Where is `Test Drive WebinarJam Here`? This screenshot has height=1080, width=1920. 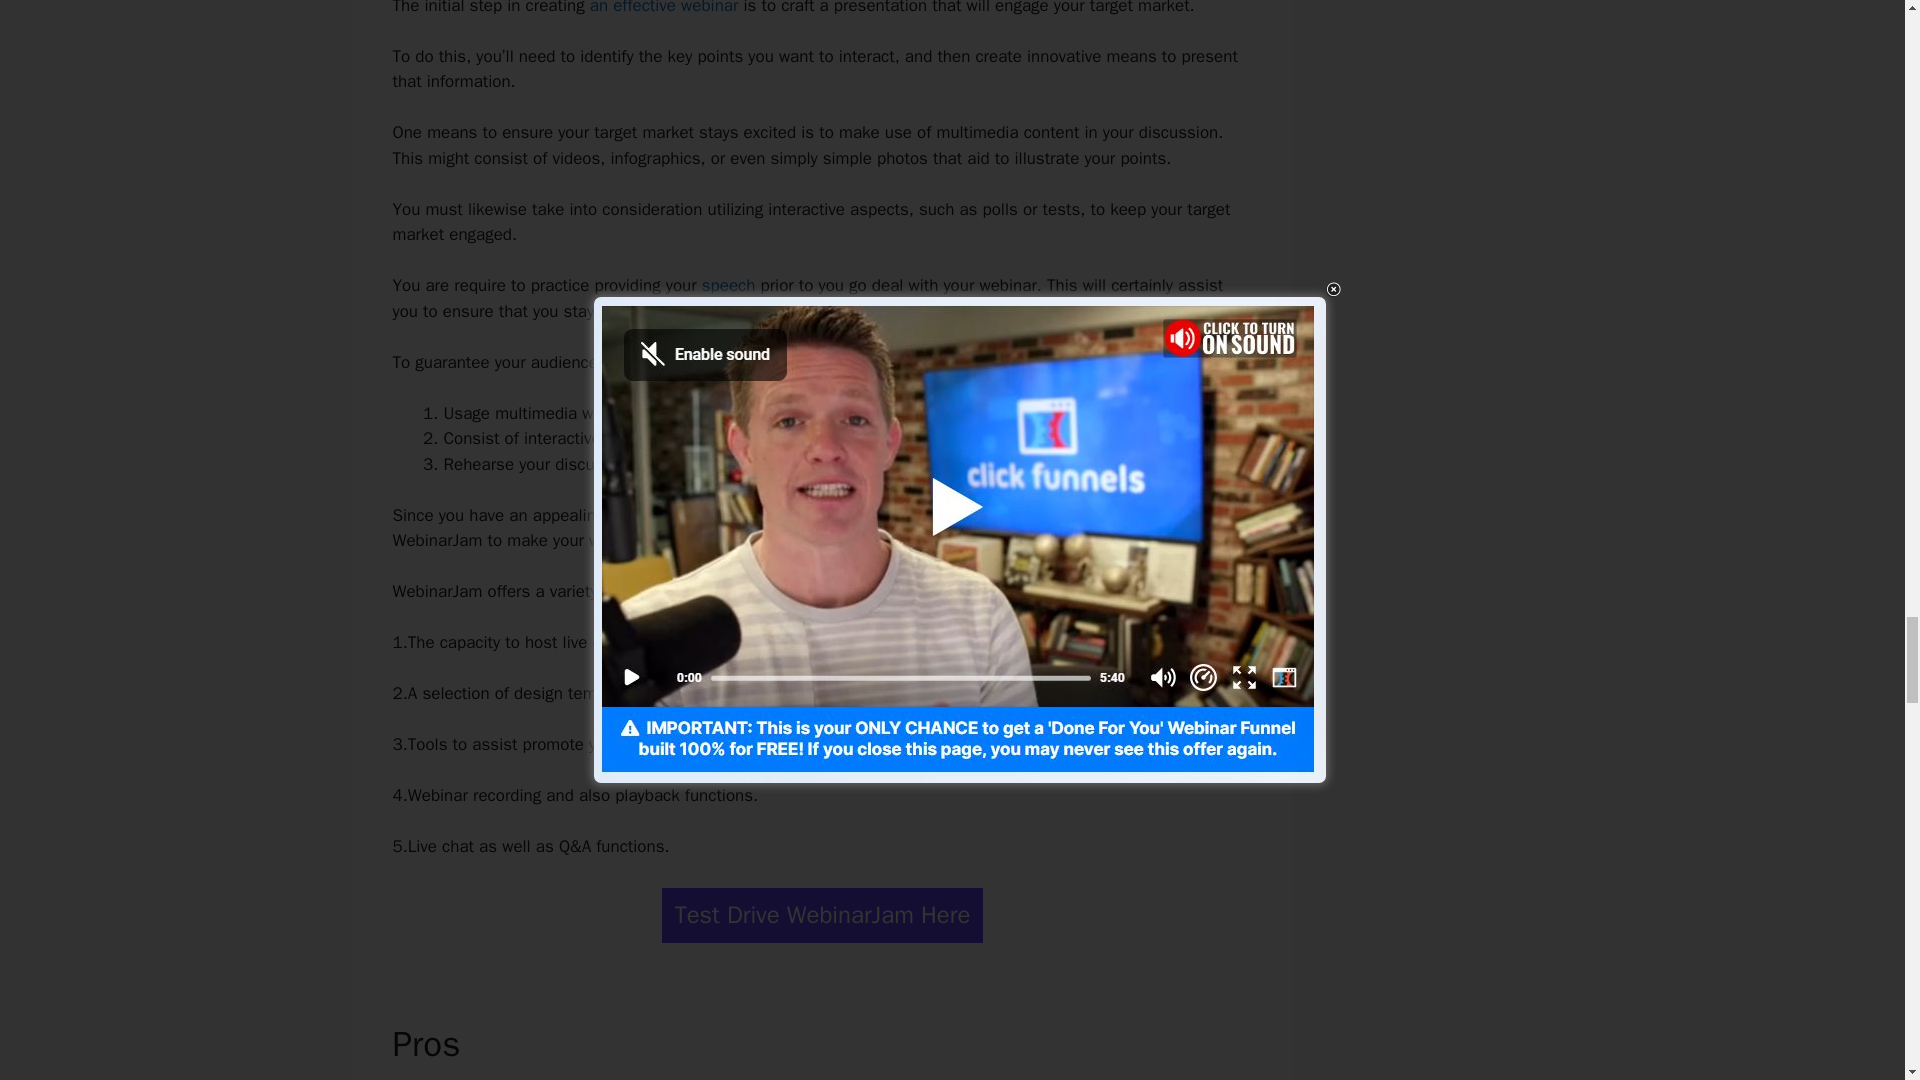 Test Drive WebinarJam Here is located at coordinates (822, 914).